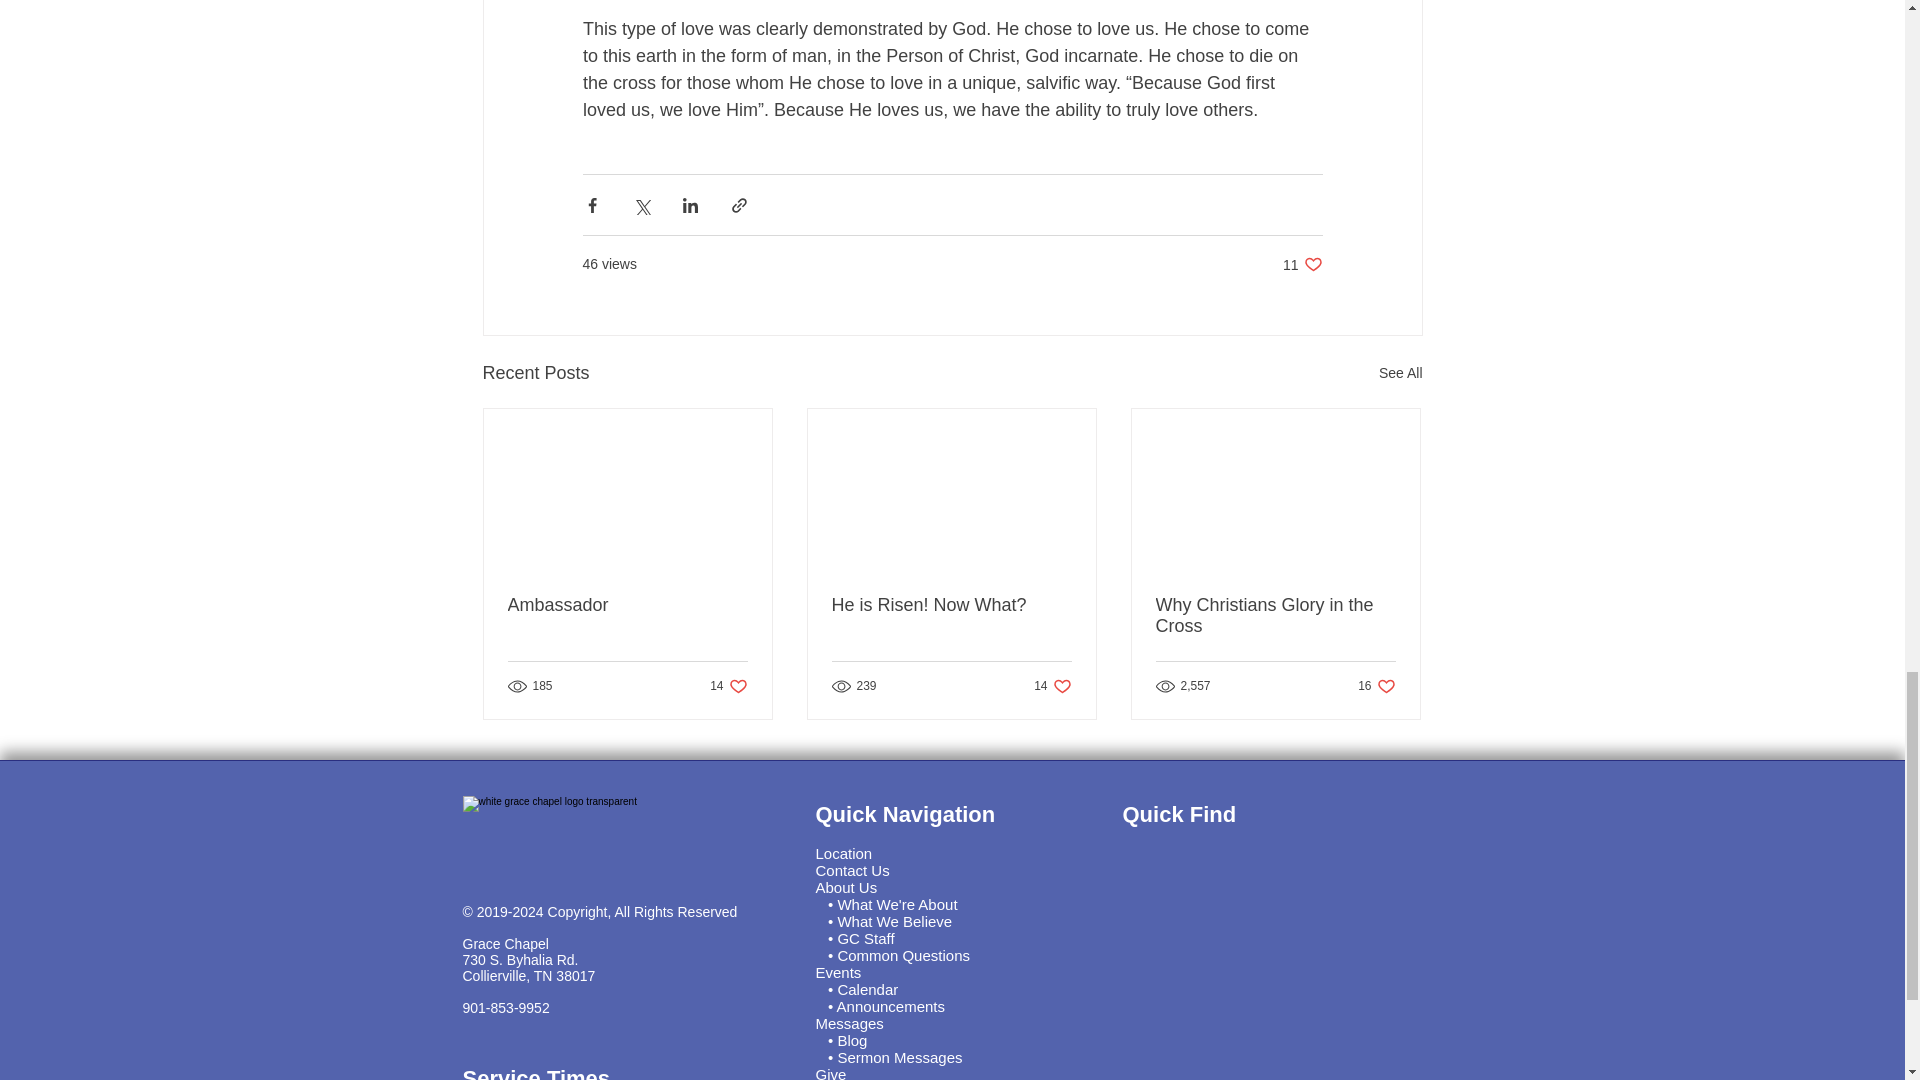  What do you see at coordinates (1302, 264) in the screenshot?
I see `Sermon Messages` at bounding box center [1302, 264].